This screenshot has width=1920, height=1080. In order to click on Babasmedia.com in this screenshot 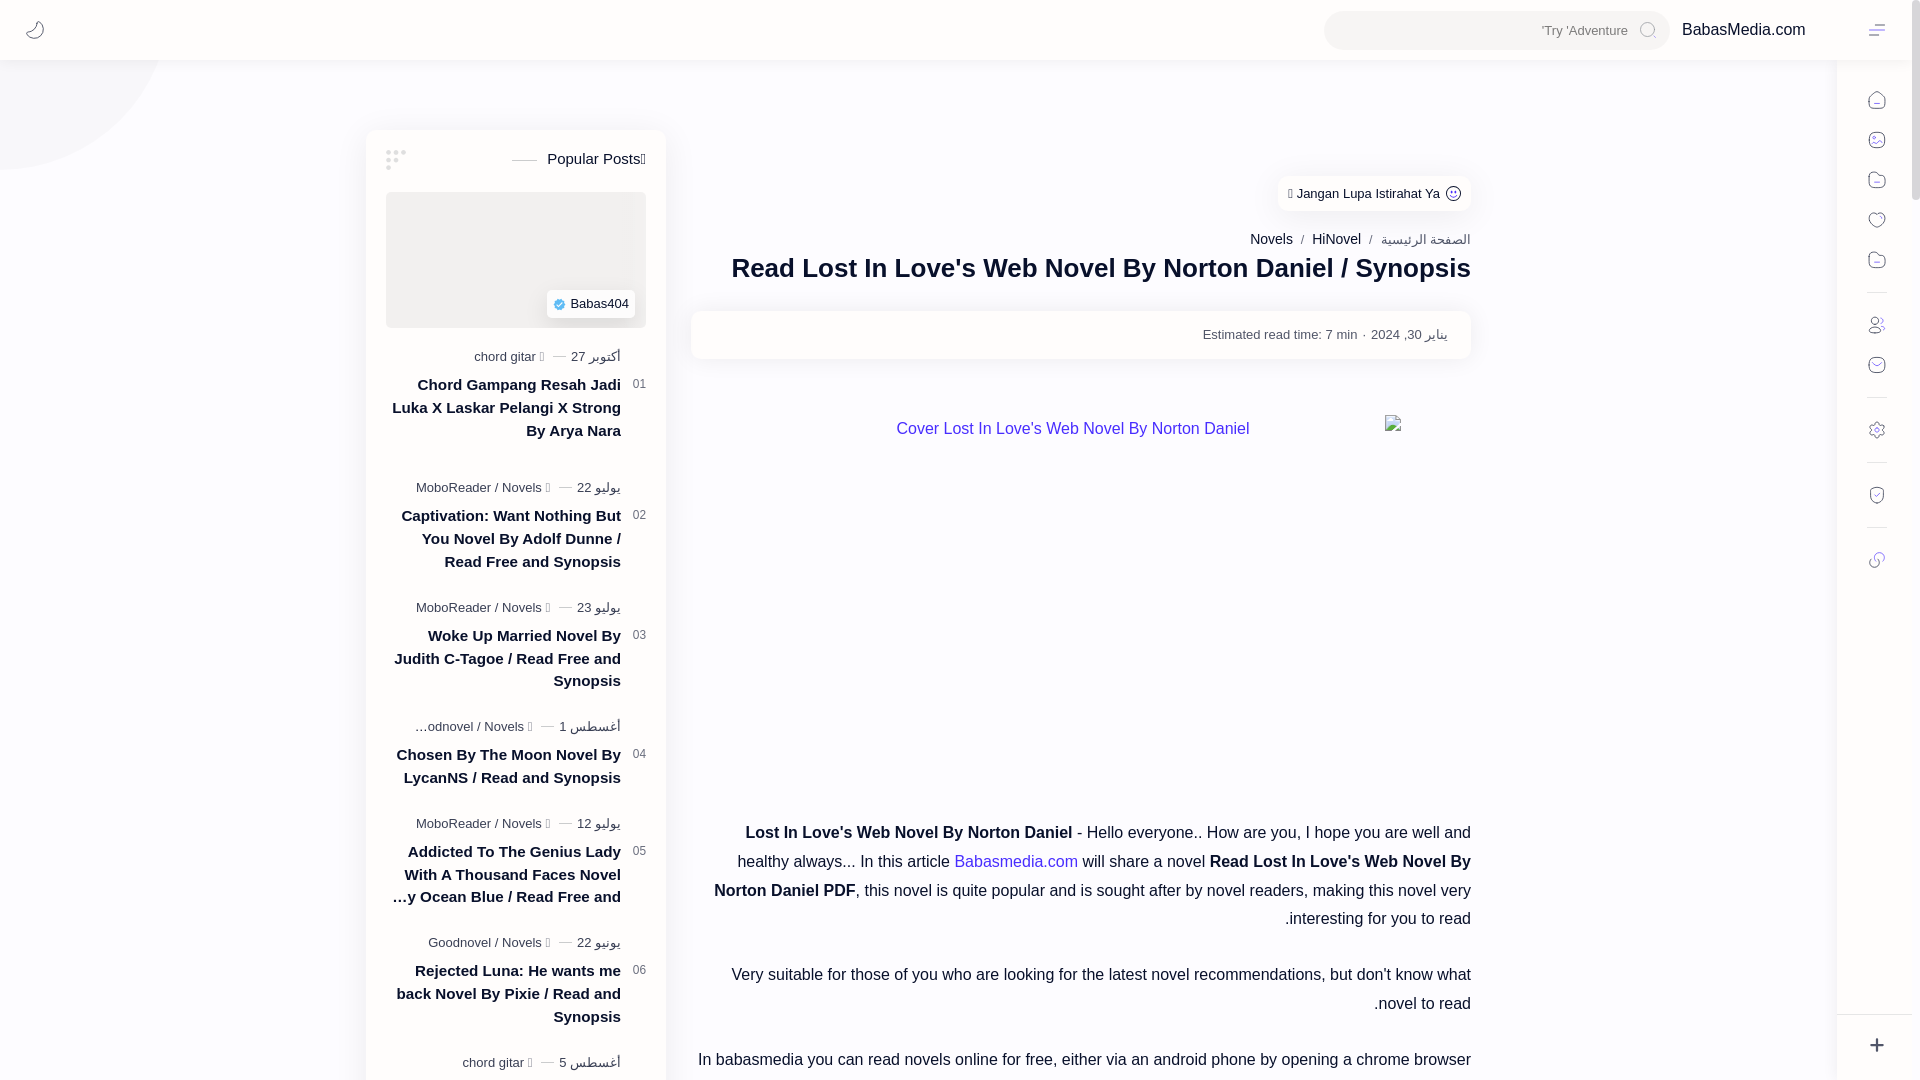, I will do `click(1016, 862)`.